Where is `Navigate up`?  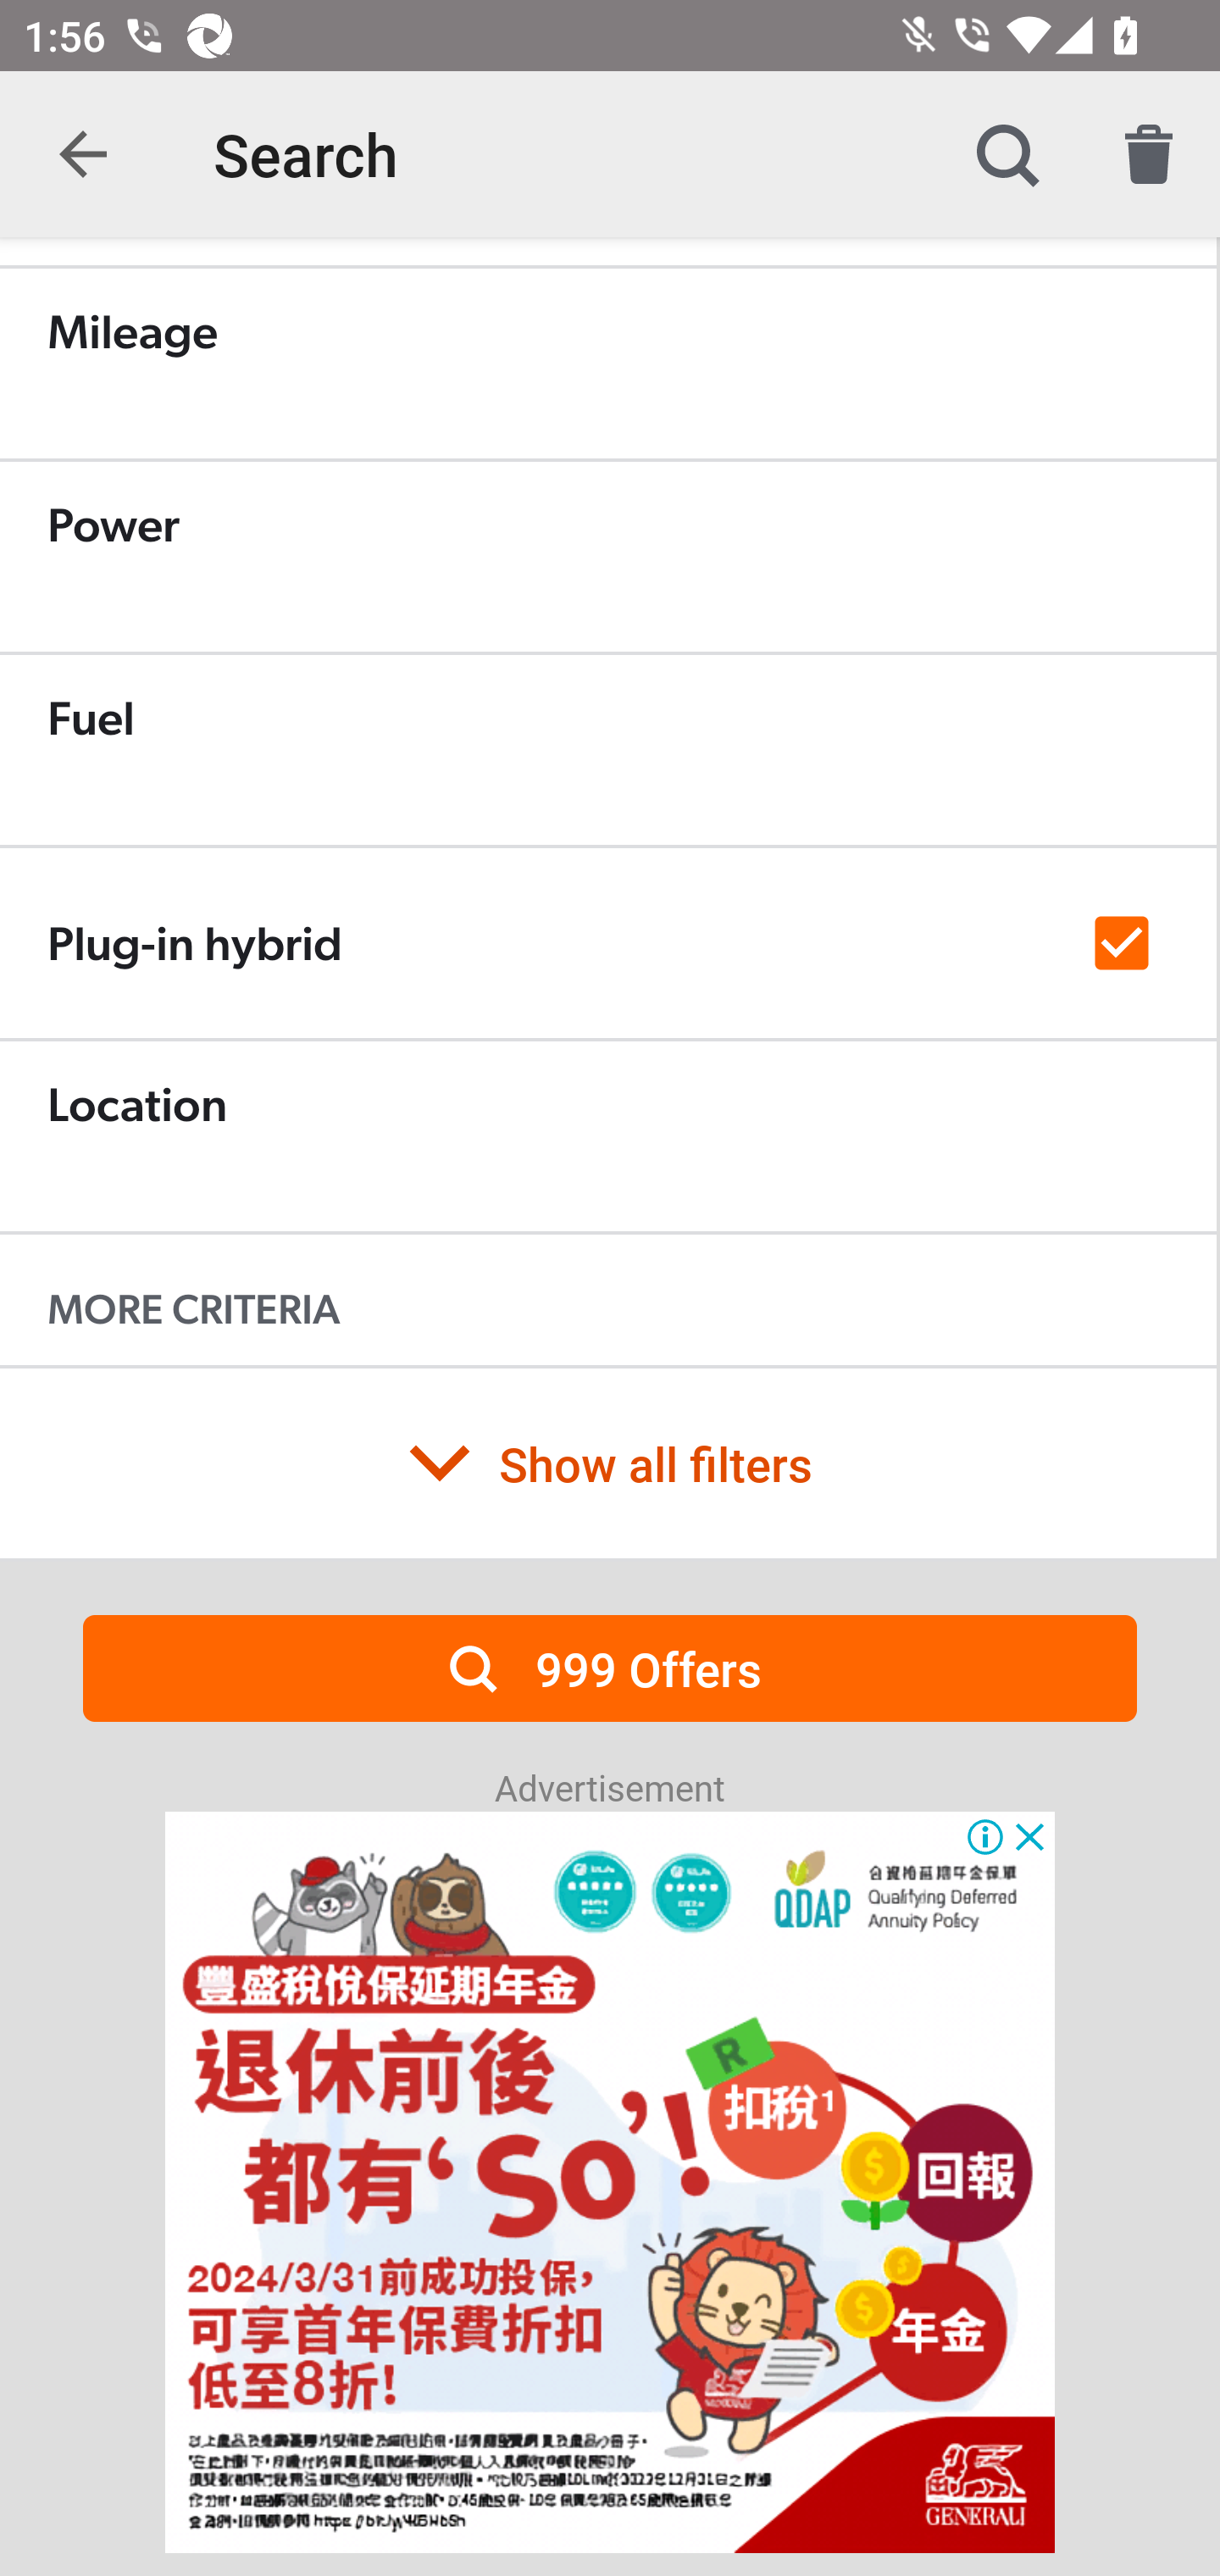
Navigate up is located at coordinates (83, 154).